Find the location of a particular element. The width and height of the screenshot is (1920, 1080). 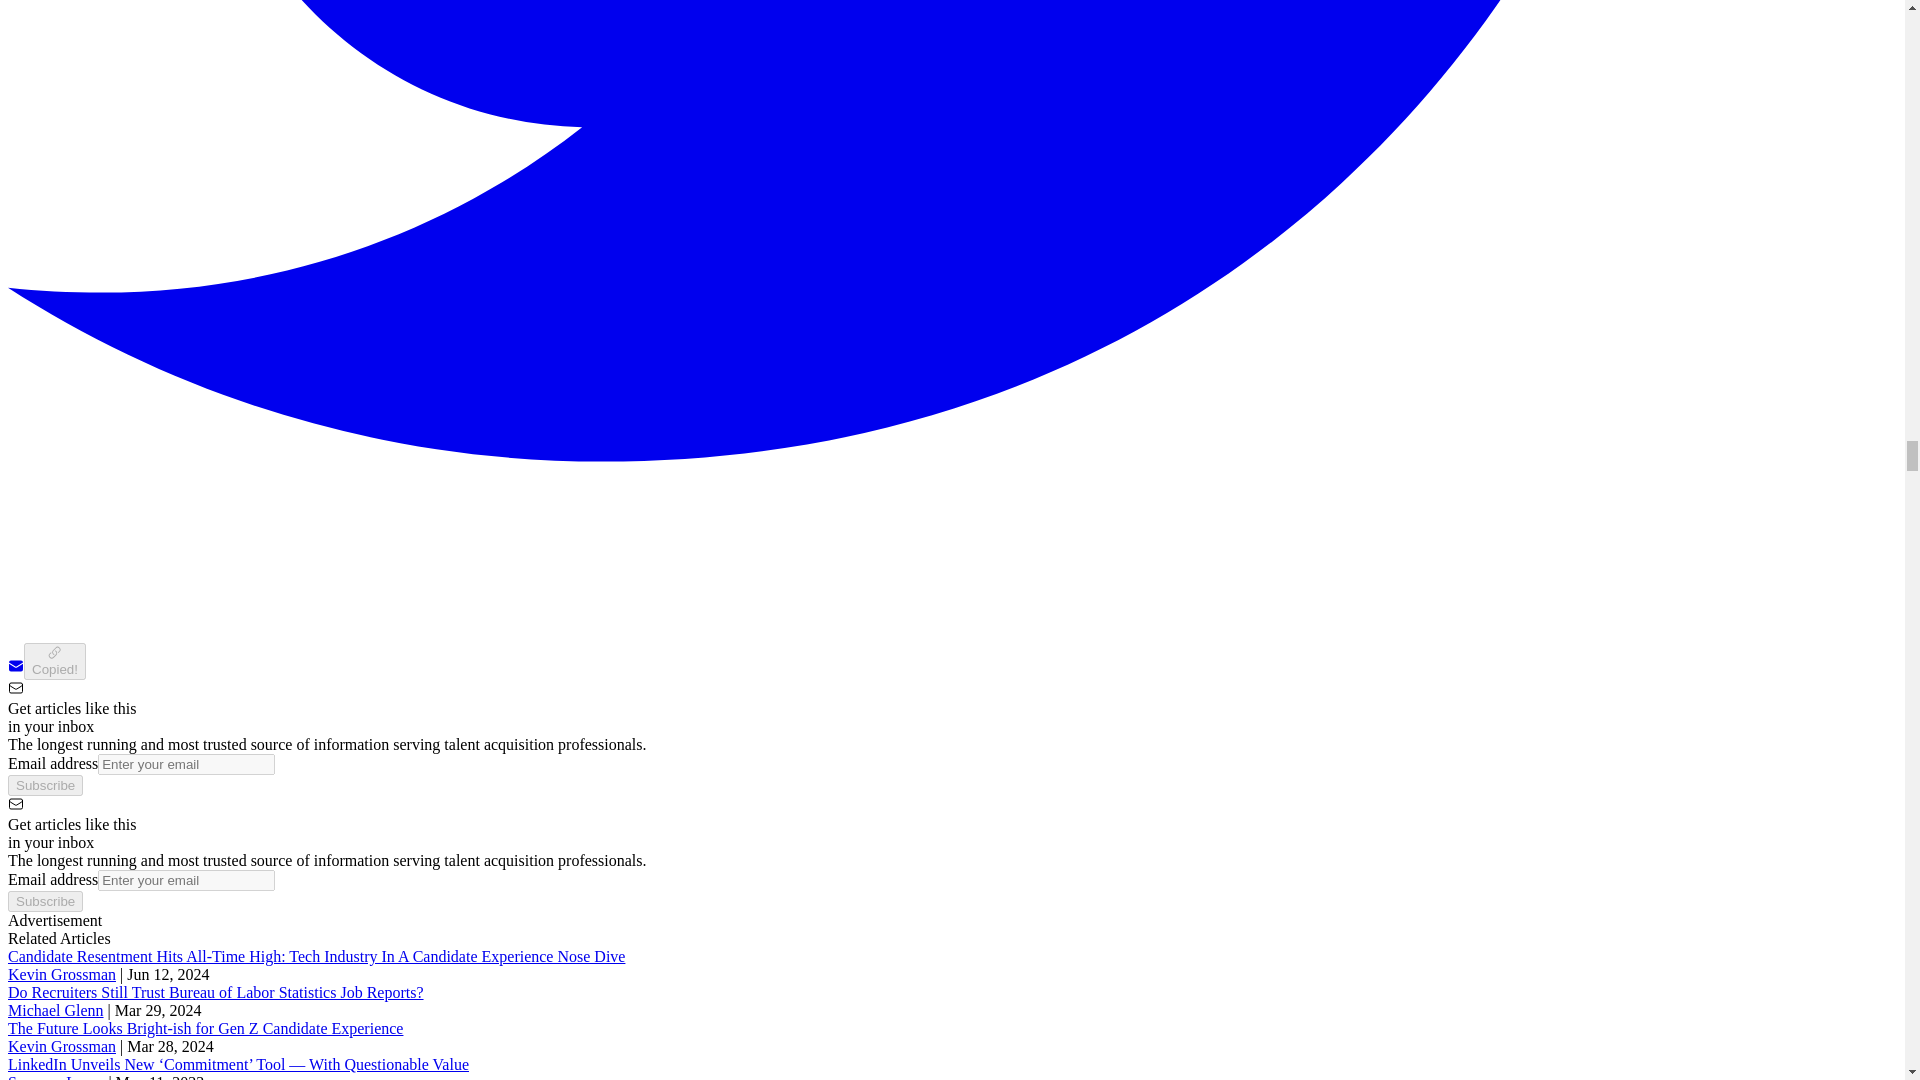

Subscribe is located at coordinates (44, 901).